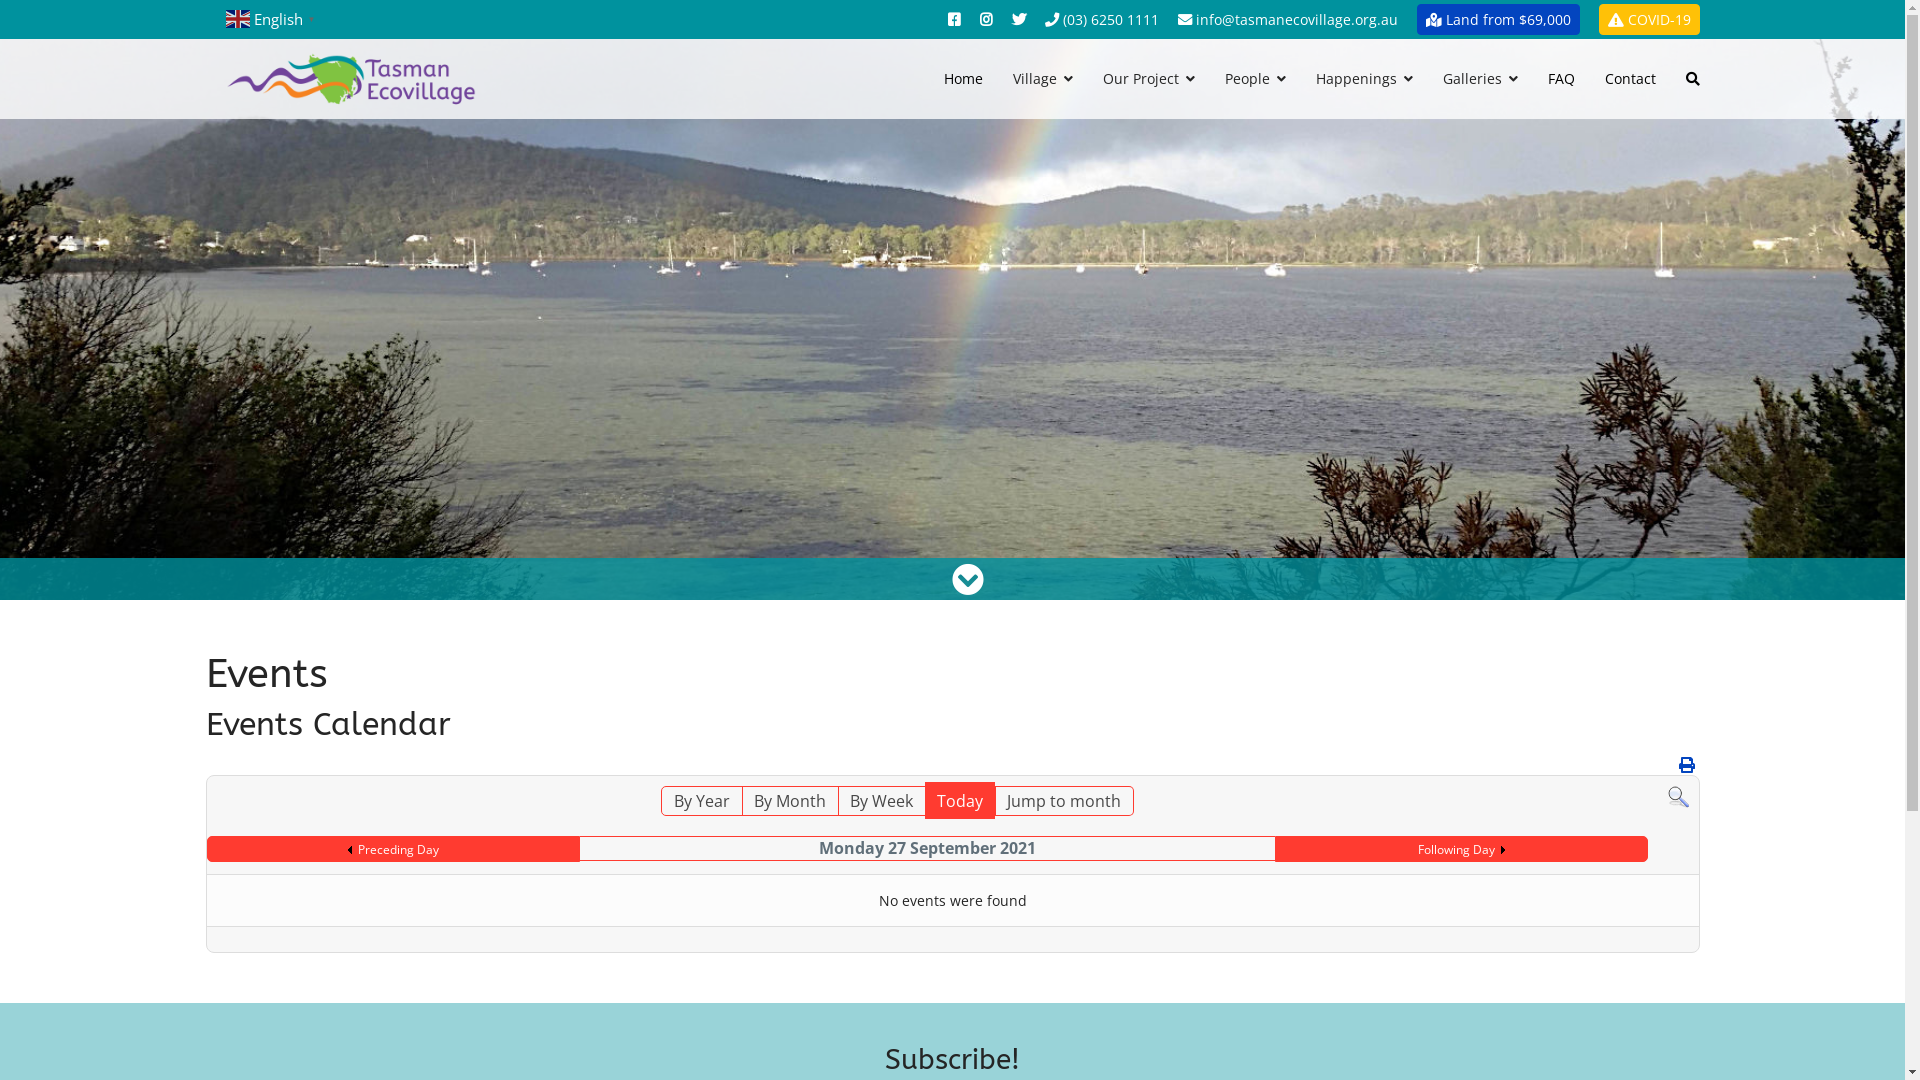 The width and height of the screenshot is (1920, 1080). What do you see at coordinates (986, 20) in the screenshot?
I see `Instagram` at bounding box center [986, 20].